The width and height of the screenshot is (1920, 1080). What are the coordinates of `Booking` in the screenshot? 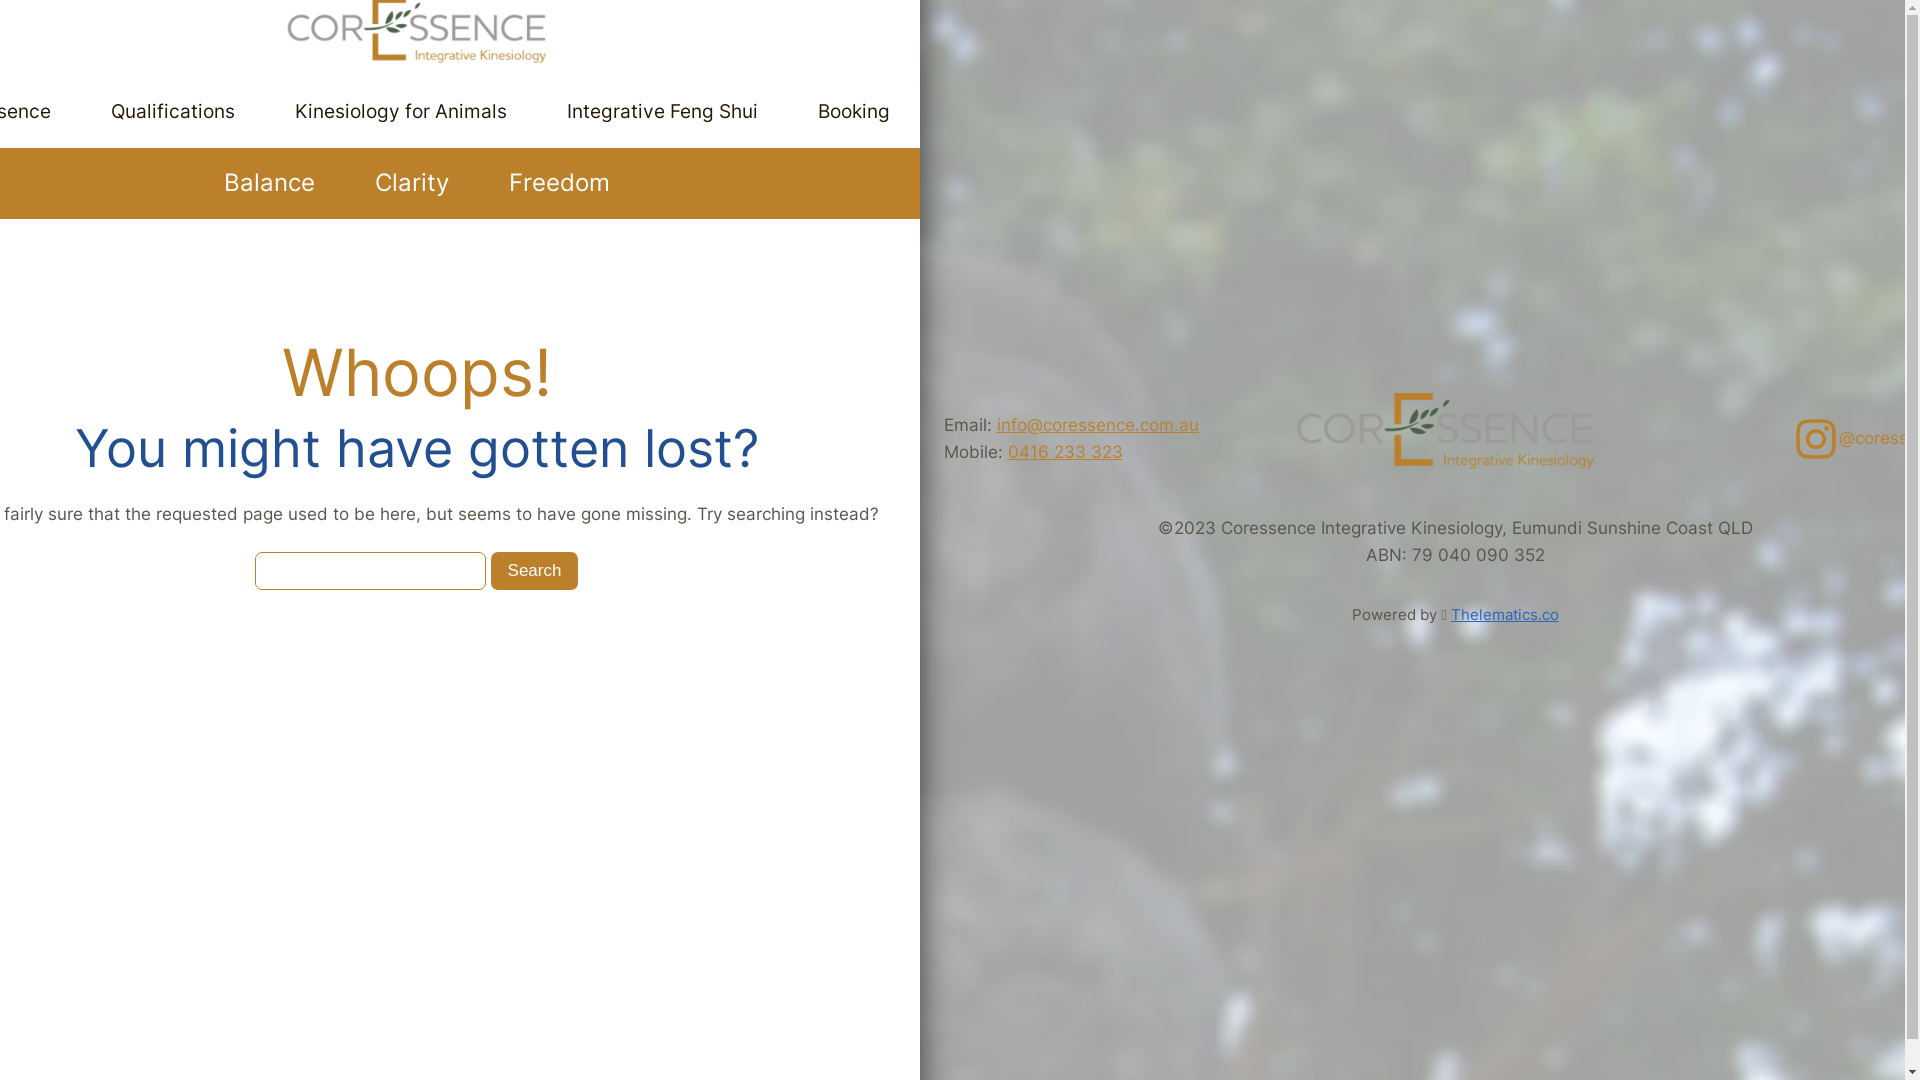 It's located at (854, 112).